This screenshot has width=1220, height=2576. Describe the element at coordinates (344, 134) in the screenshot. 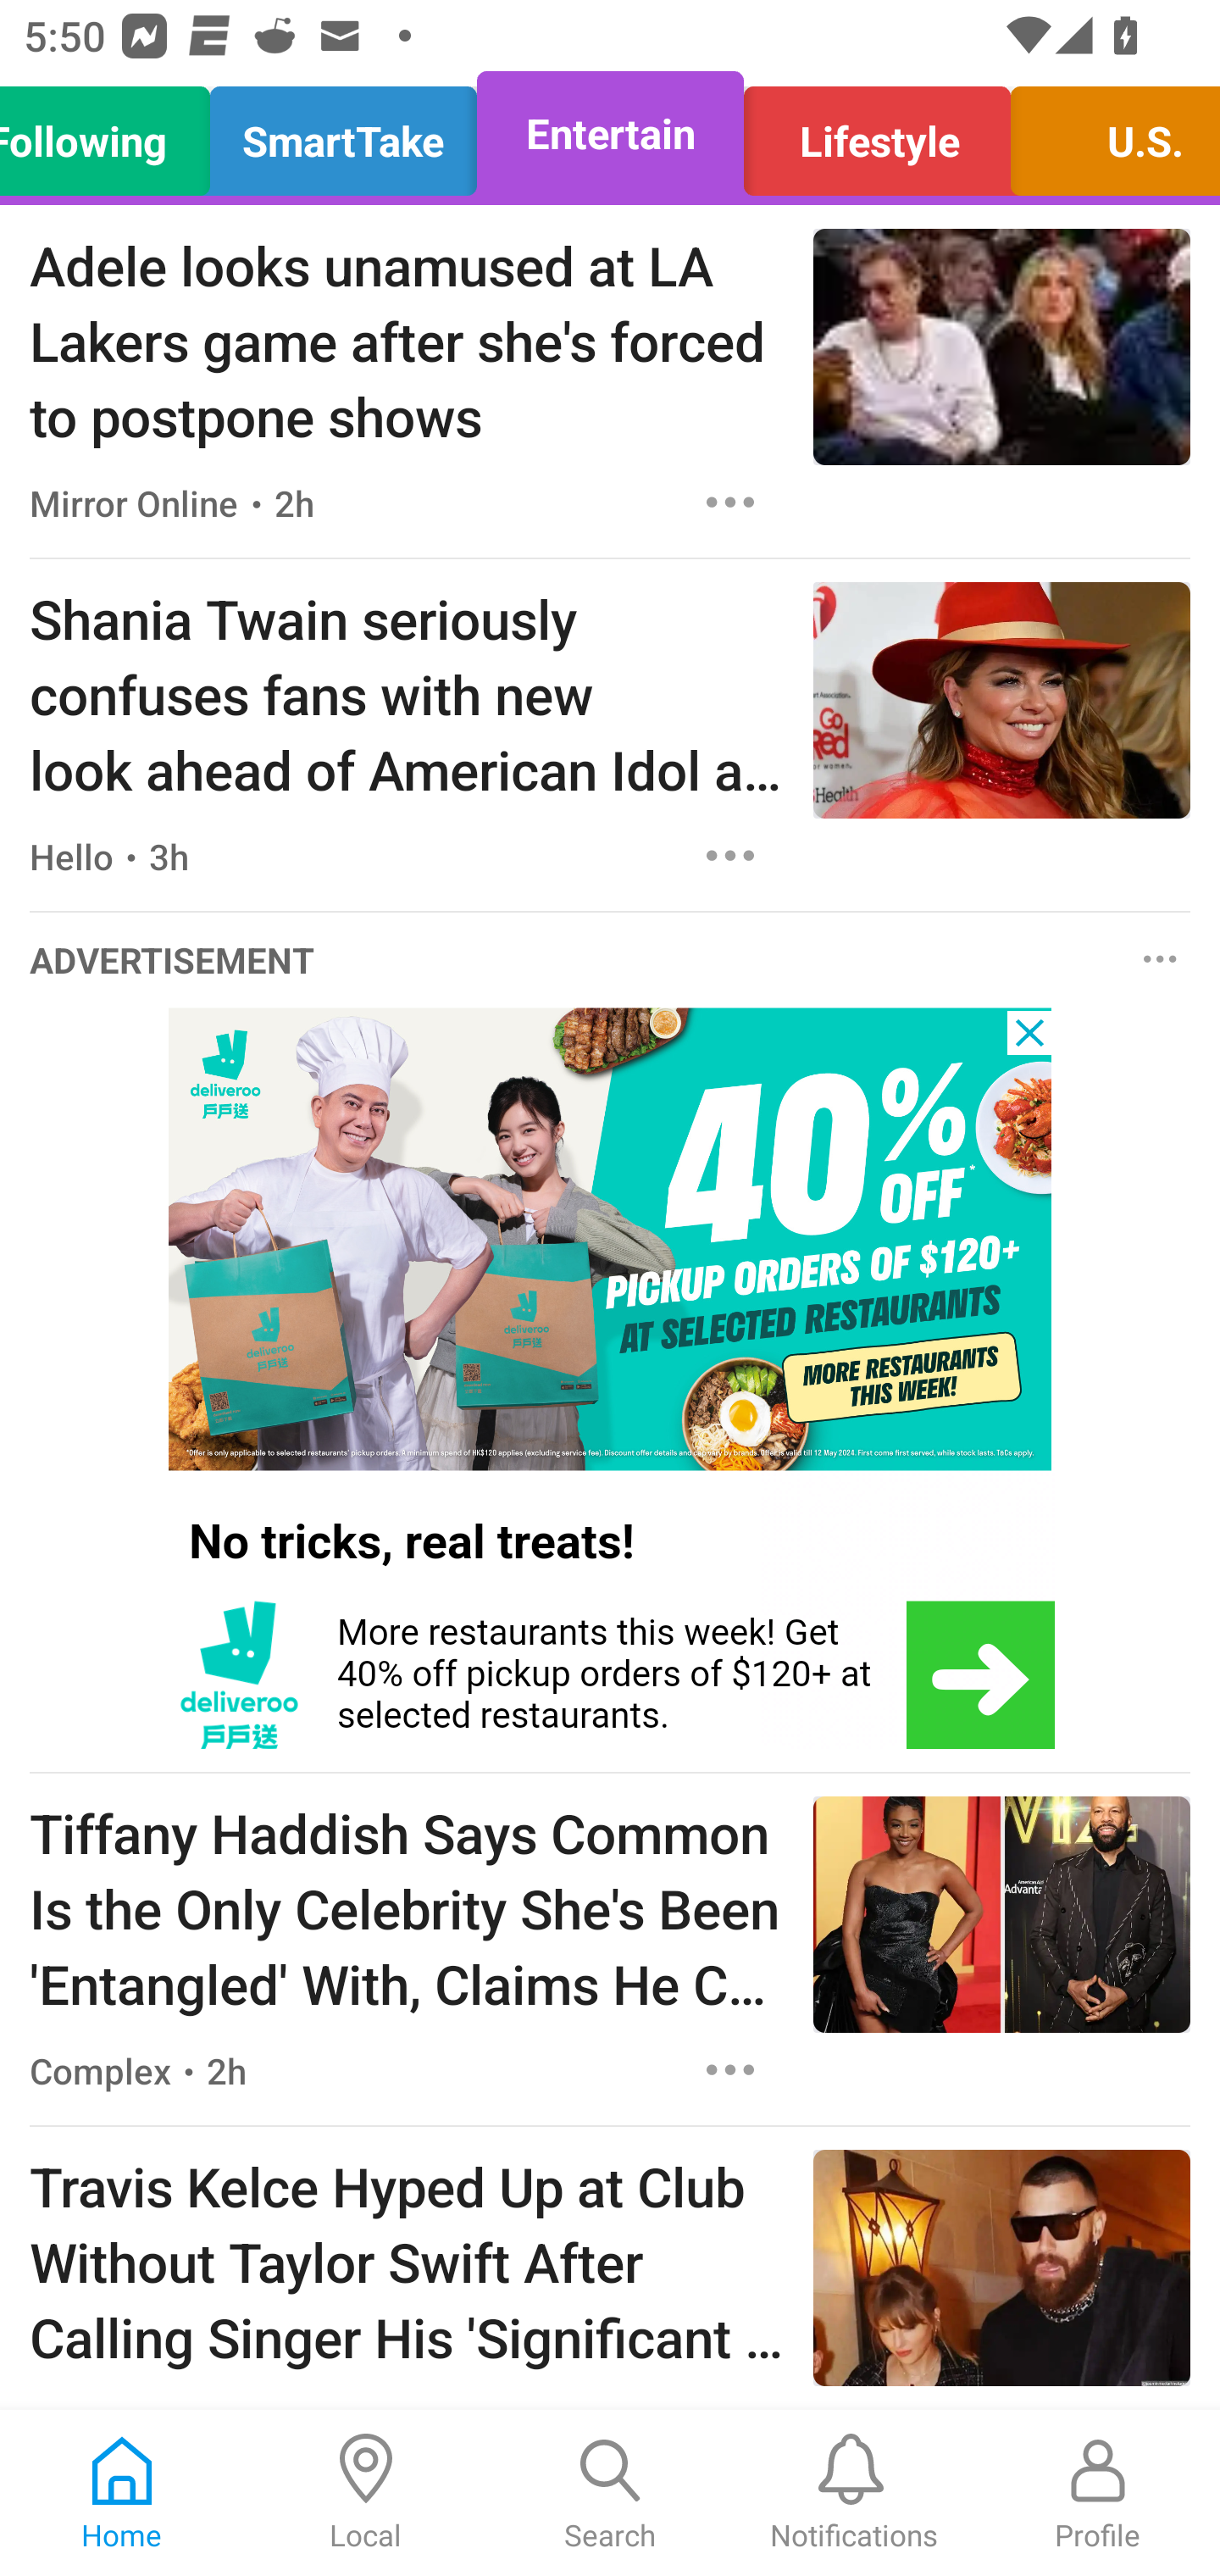

I see `SmartTake` at that location.